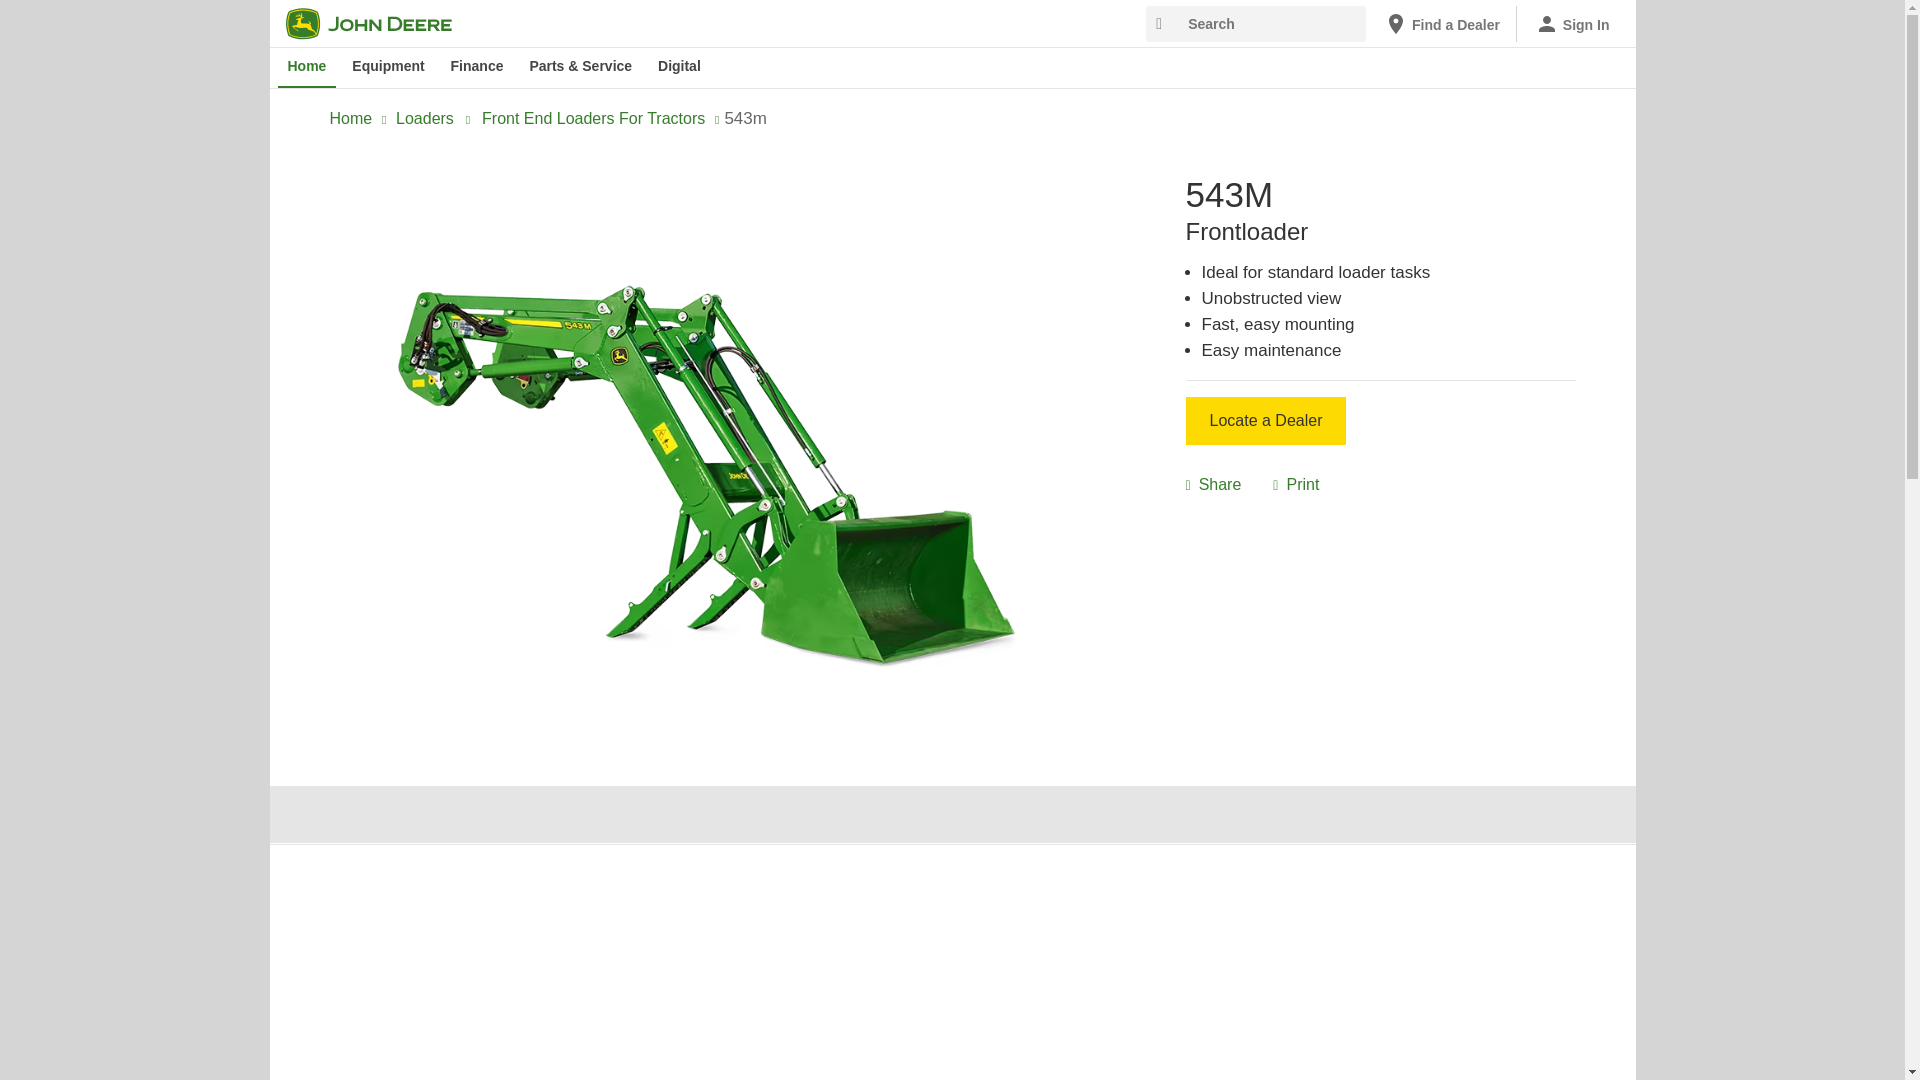 The image size is (1920, 1080). Describe the element at coordinates (478, 67) in the screenshot. I see `Finance` at that location.